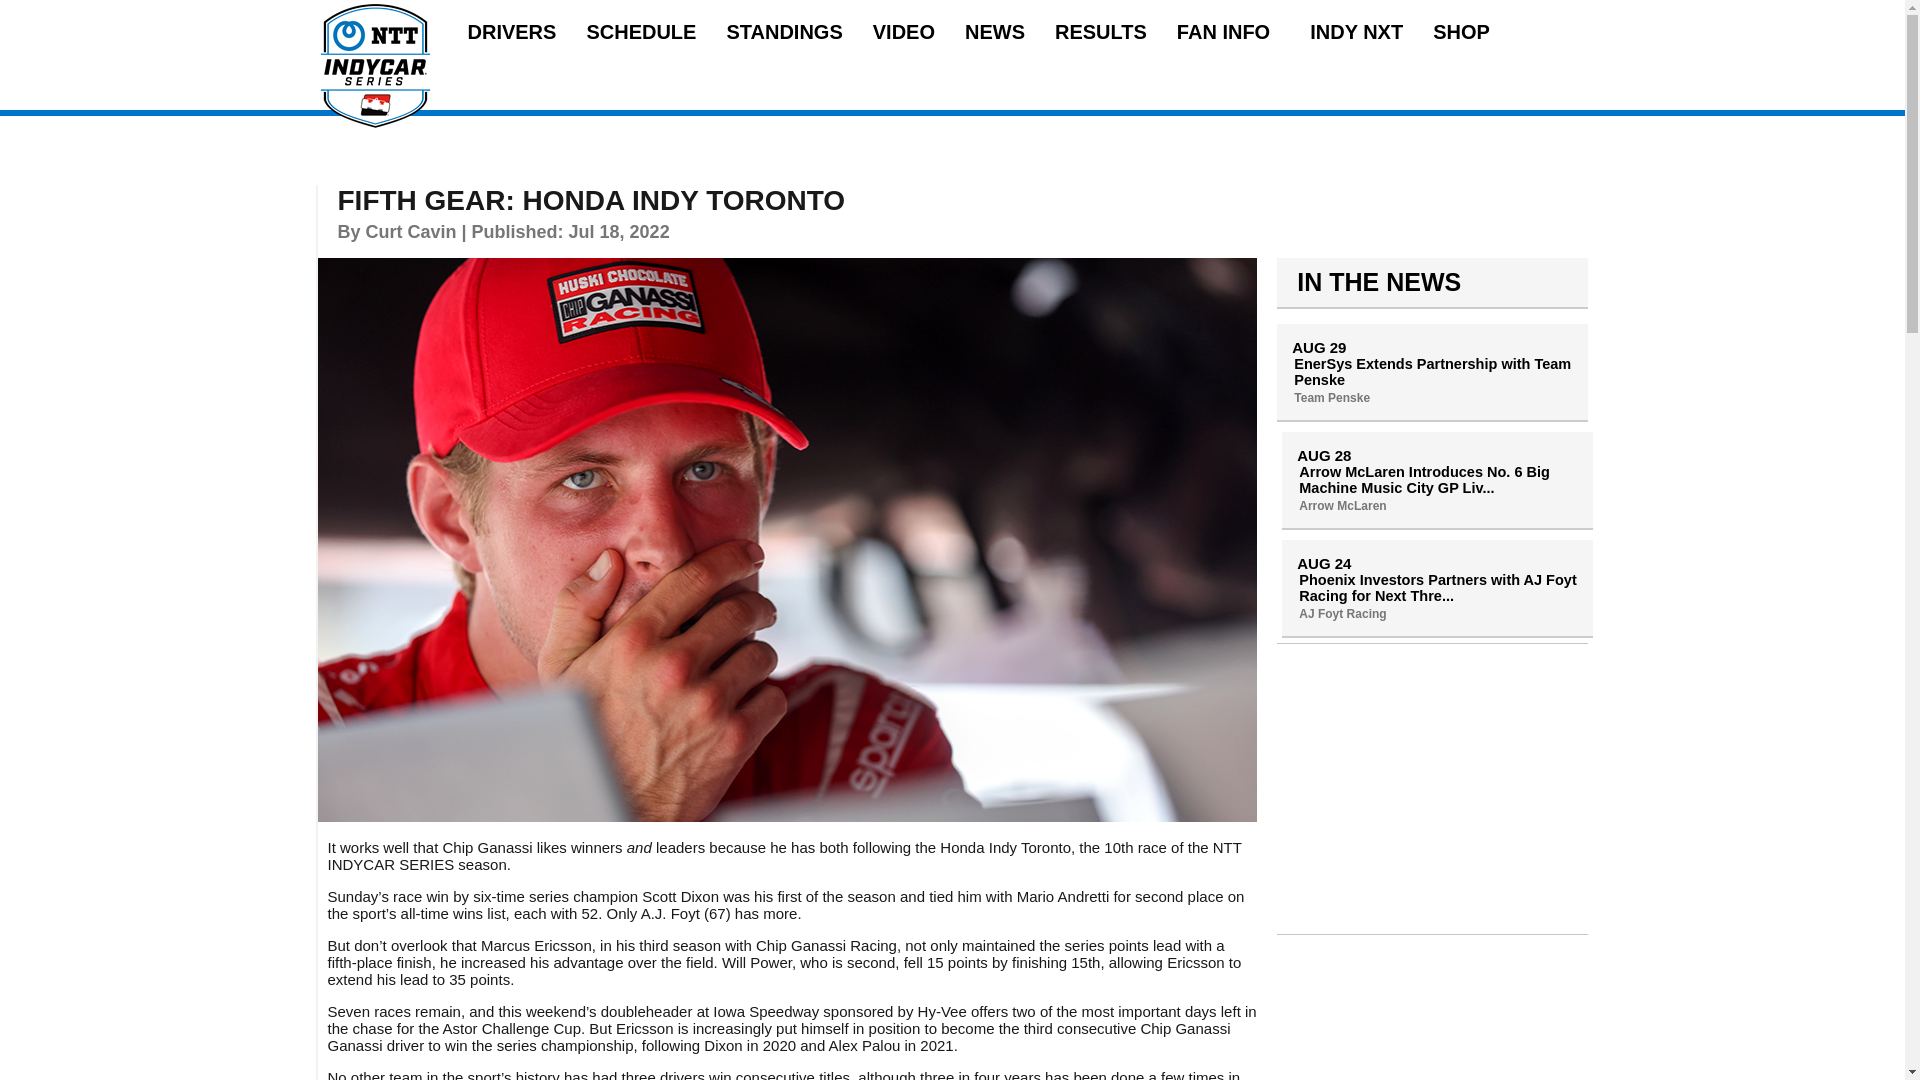 Image resolution: width=1920 pixels, height=1080 pixels. I want to click on NEWS, so click(995, 32).